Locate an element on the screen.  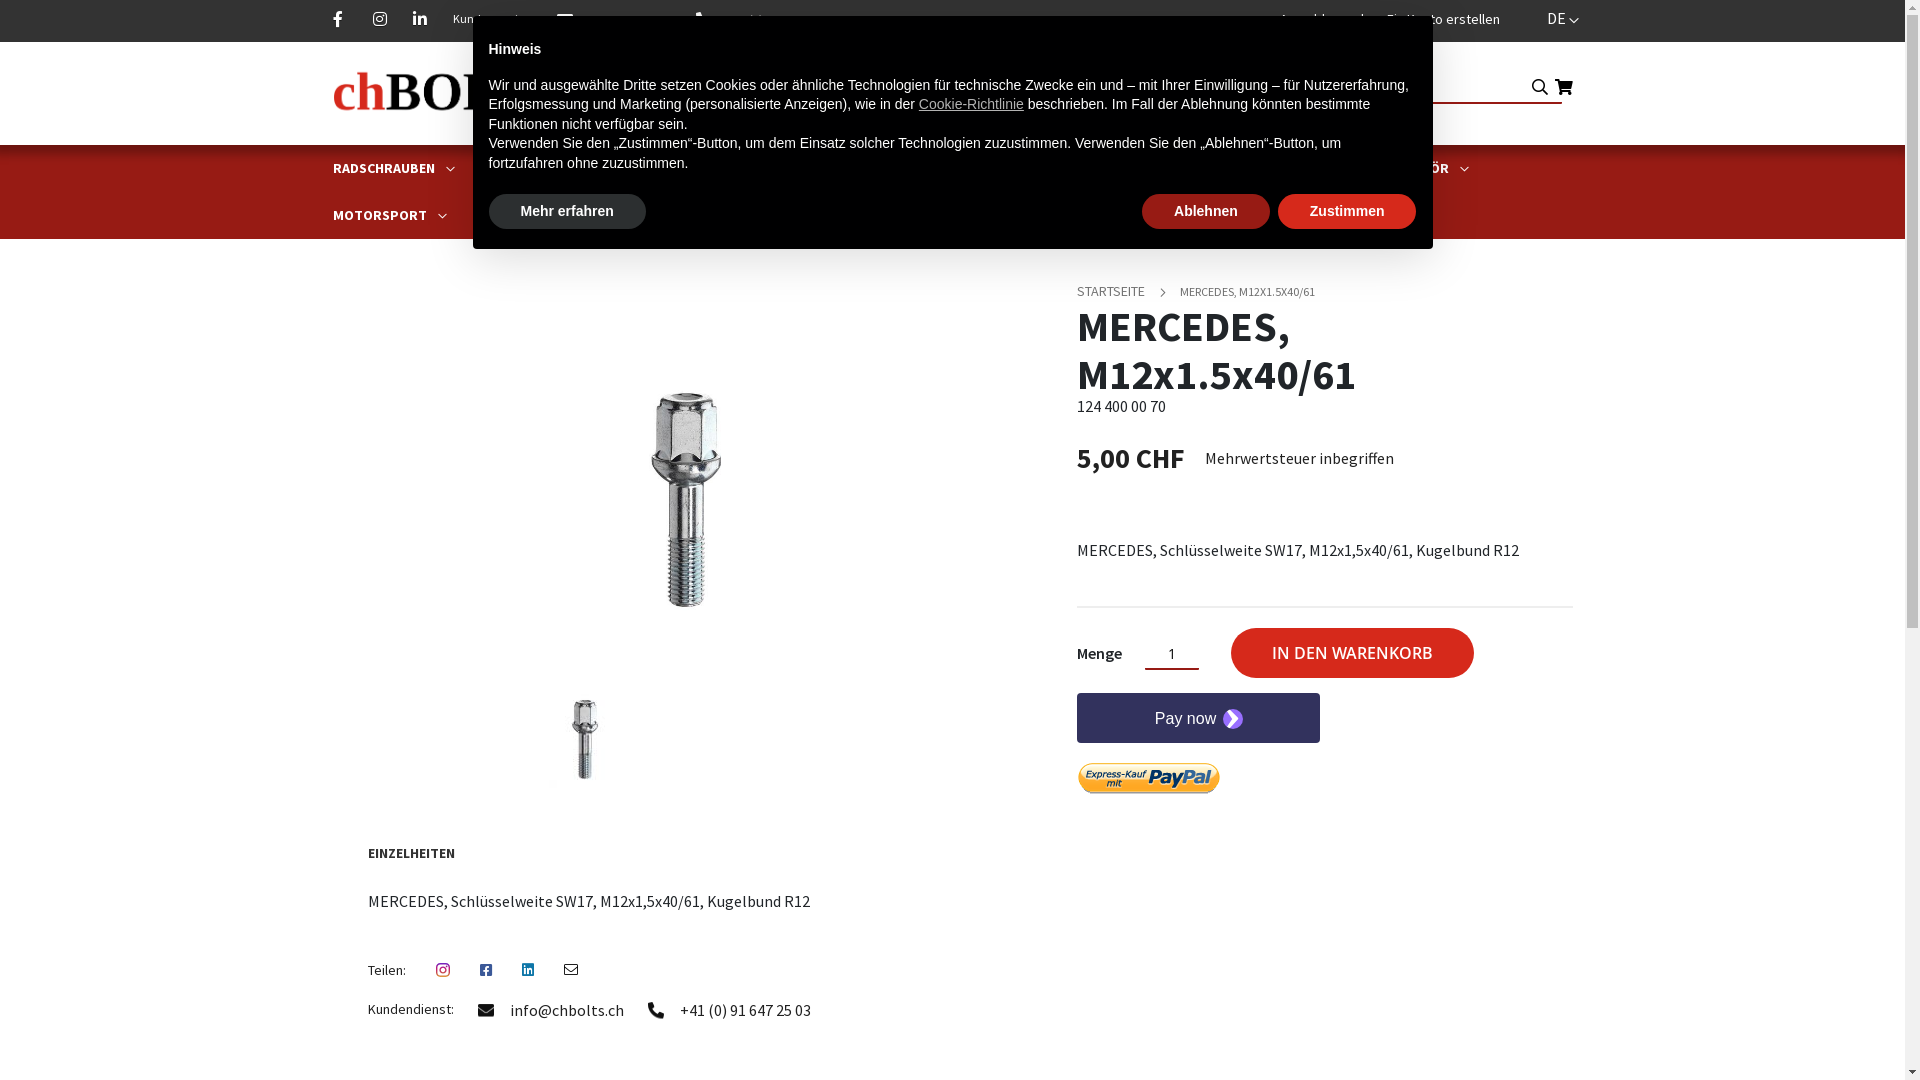
Zum Anfang der Bildgalerie springen is located at coordinates (1038, 264).